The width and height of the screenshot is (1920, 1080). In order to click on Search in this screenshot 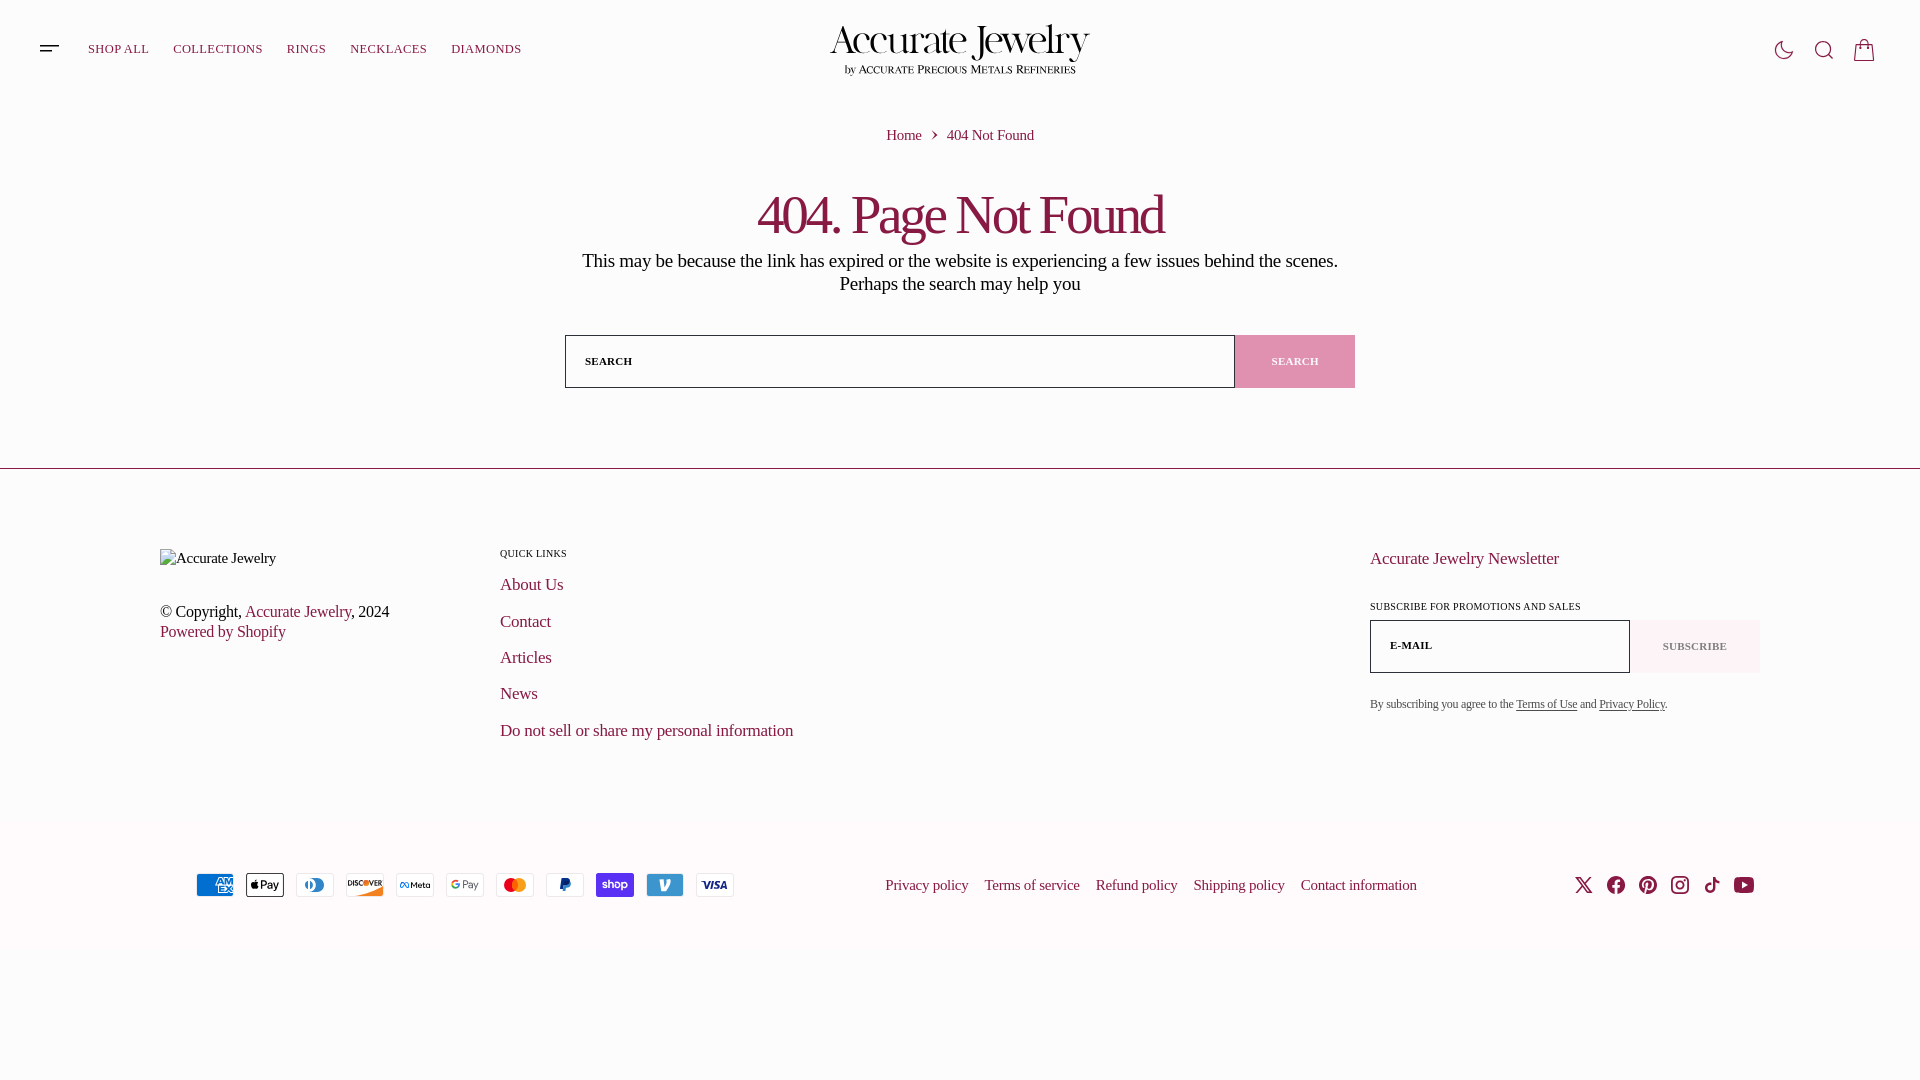, I will do `click(1824, 49)`.